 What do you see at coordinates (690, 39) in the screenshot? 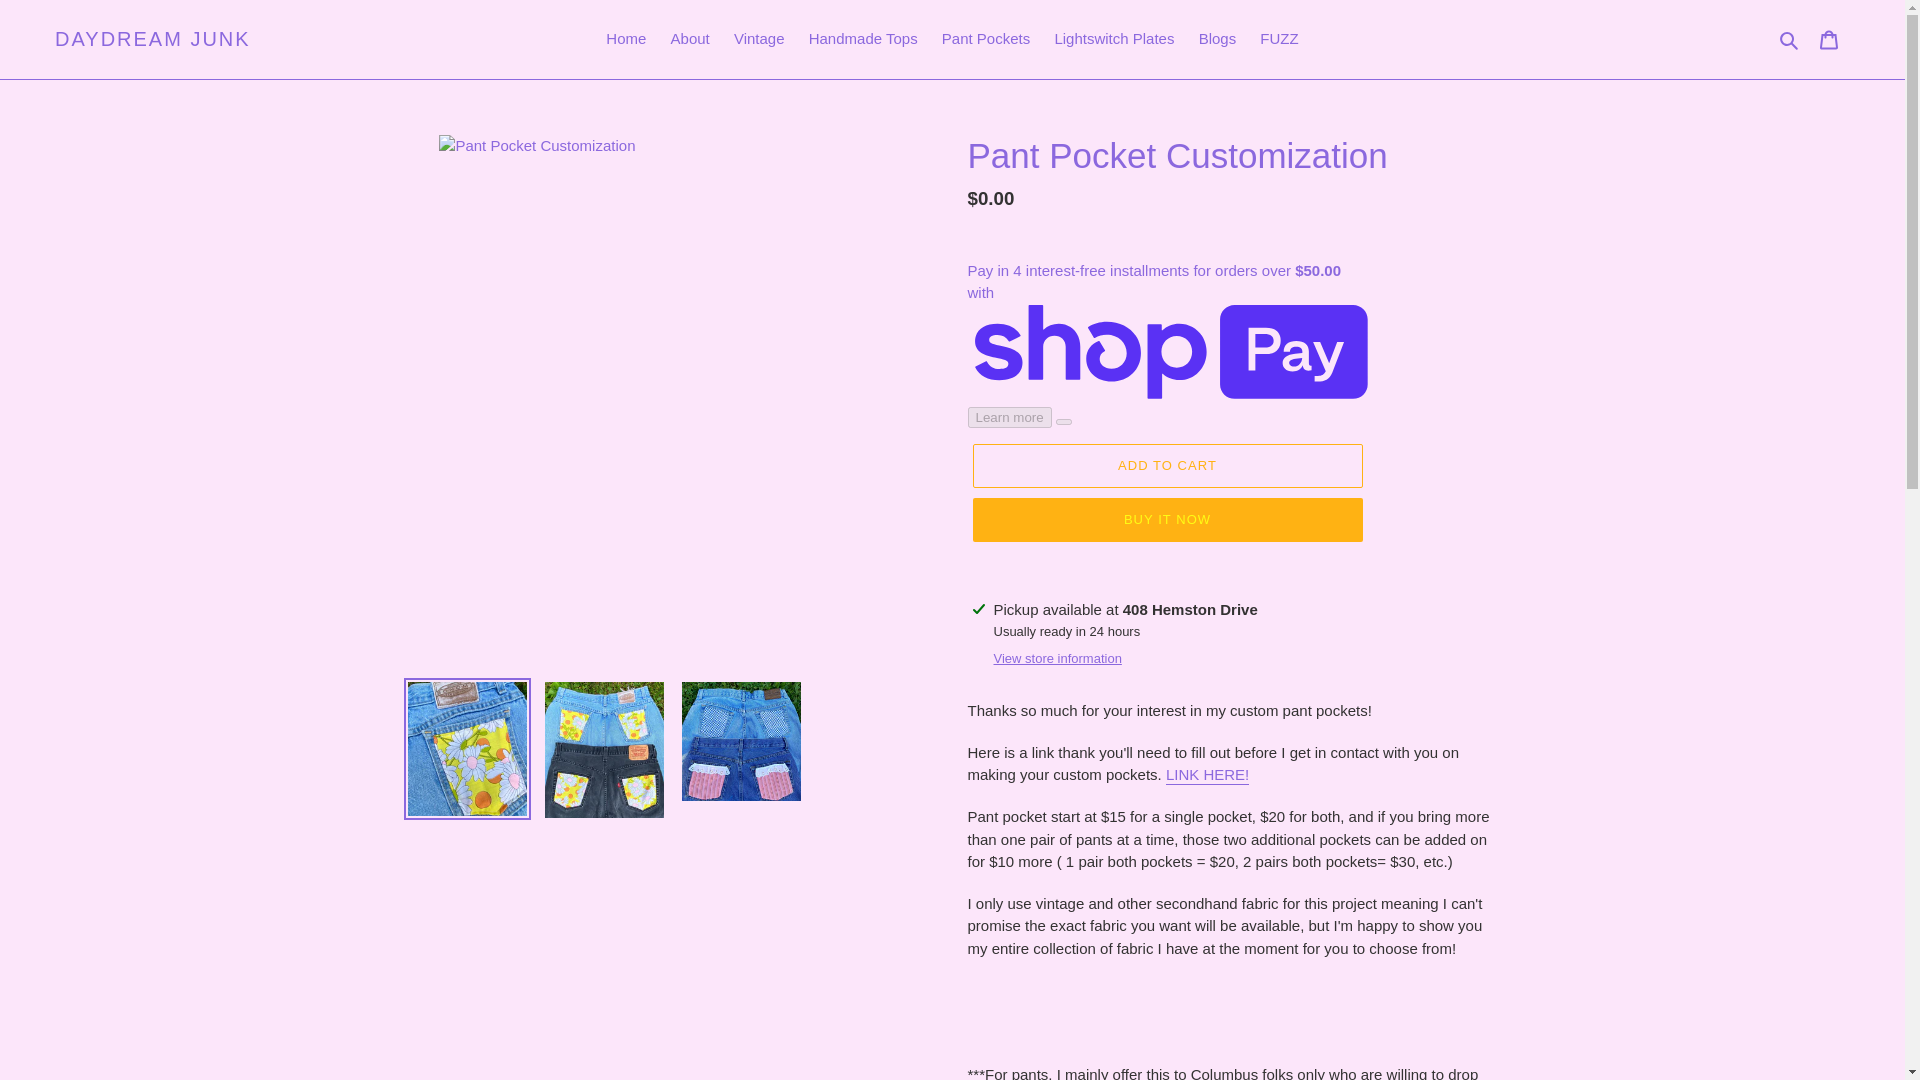
I see `About` at bounding box center [690, 39].